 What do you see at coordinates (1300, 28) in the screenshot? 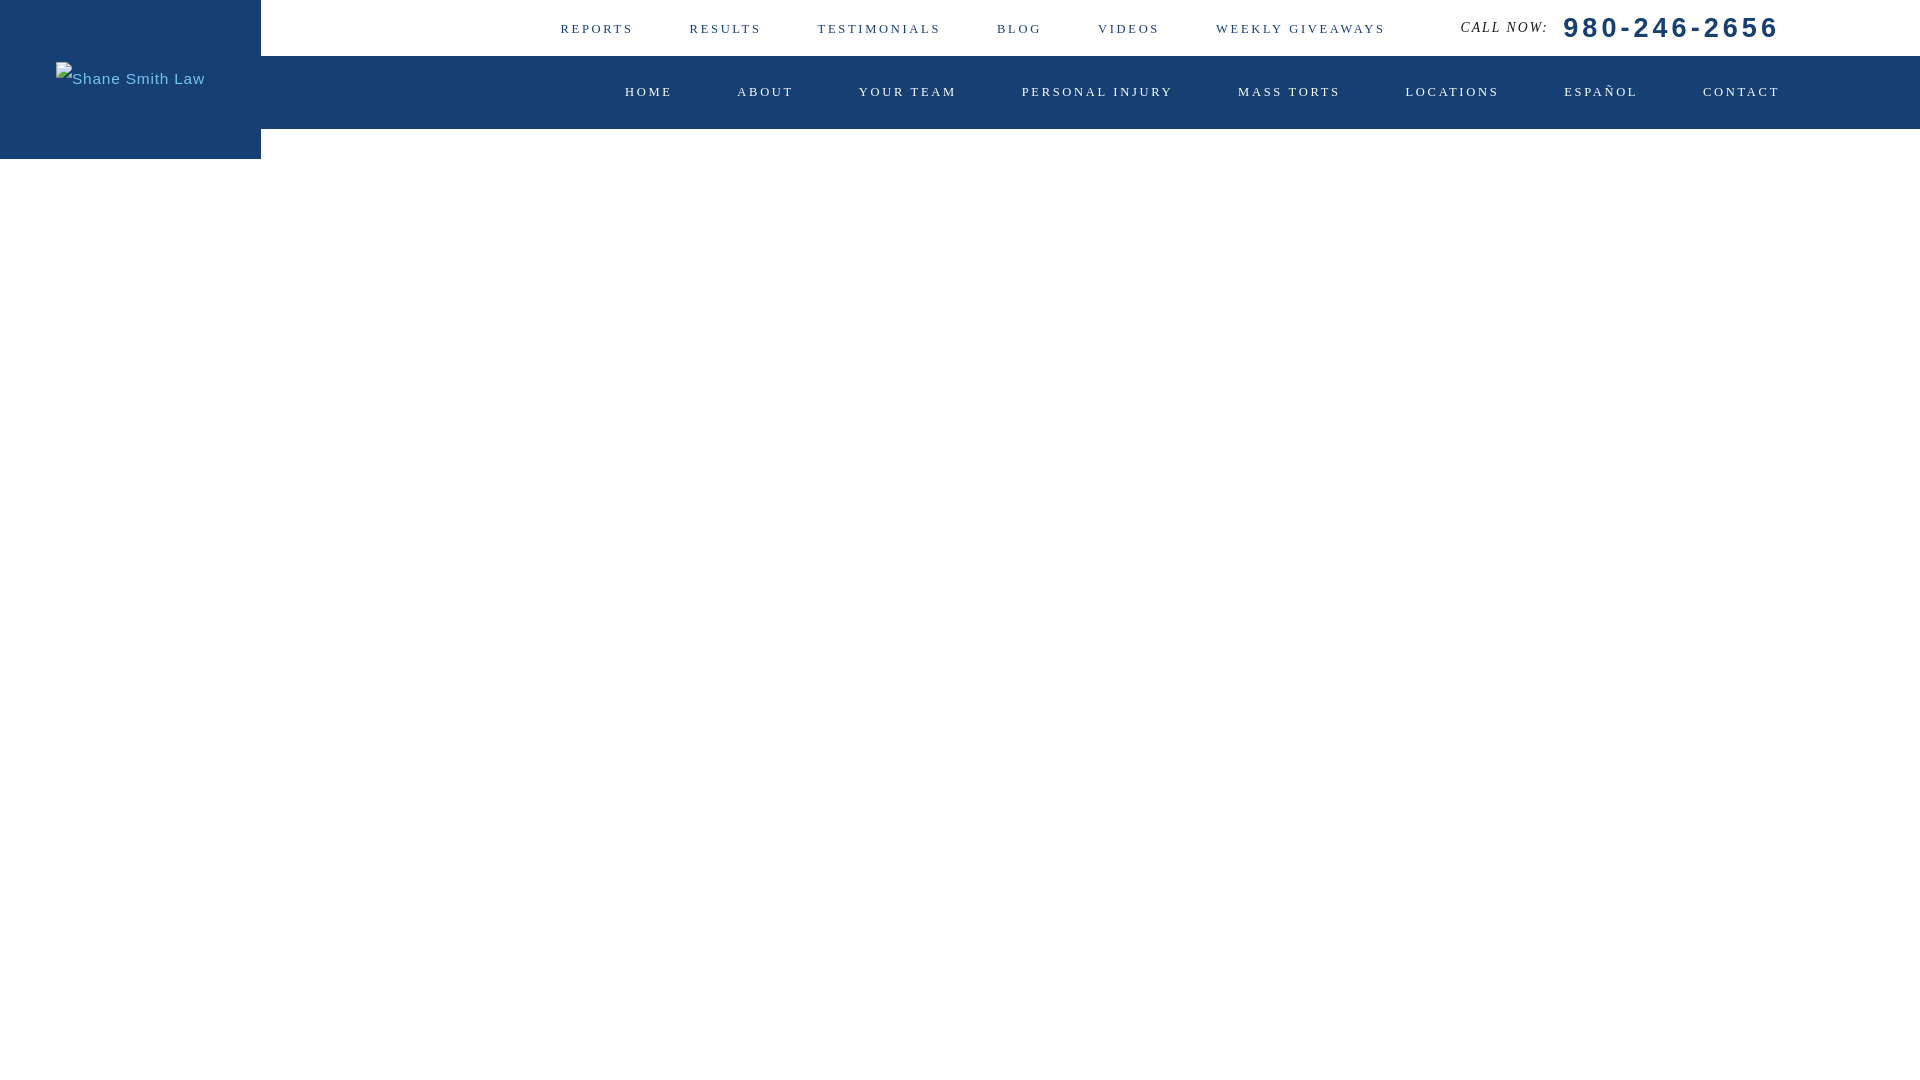
I see `WEEKLY GIVEAWAYS` at bounding box center [1300, 28].